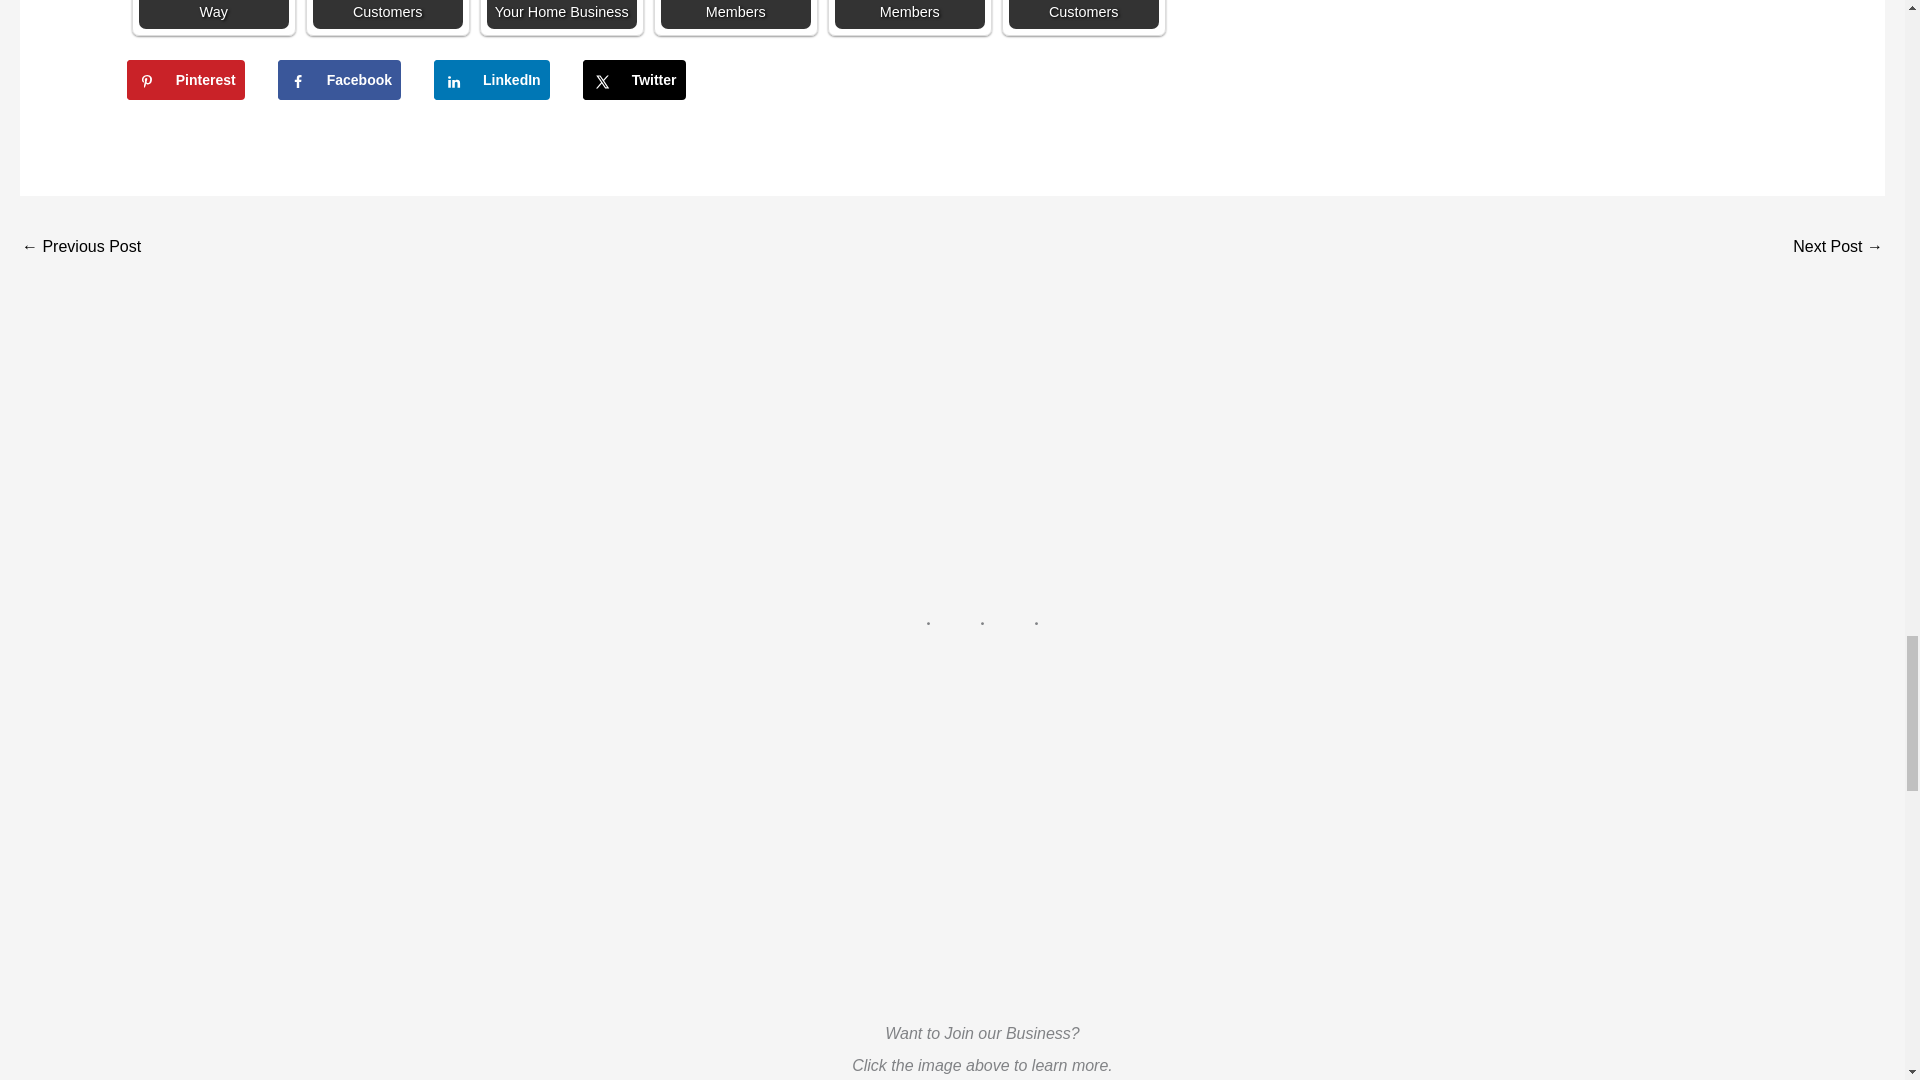 Image resolution: width=1920 pixels, height=1080 pixels. What do you see at coordinates (910, 14) in the screenshot?
I see `HBS032 - Attracting Customers and Team Members` at bounding box center [910, 14].